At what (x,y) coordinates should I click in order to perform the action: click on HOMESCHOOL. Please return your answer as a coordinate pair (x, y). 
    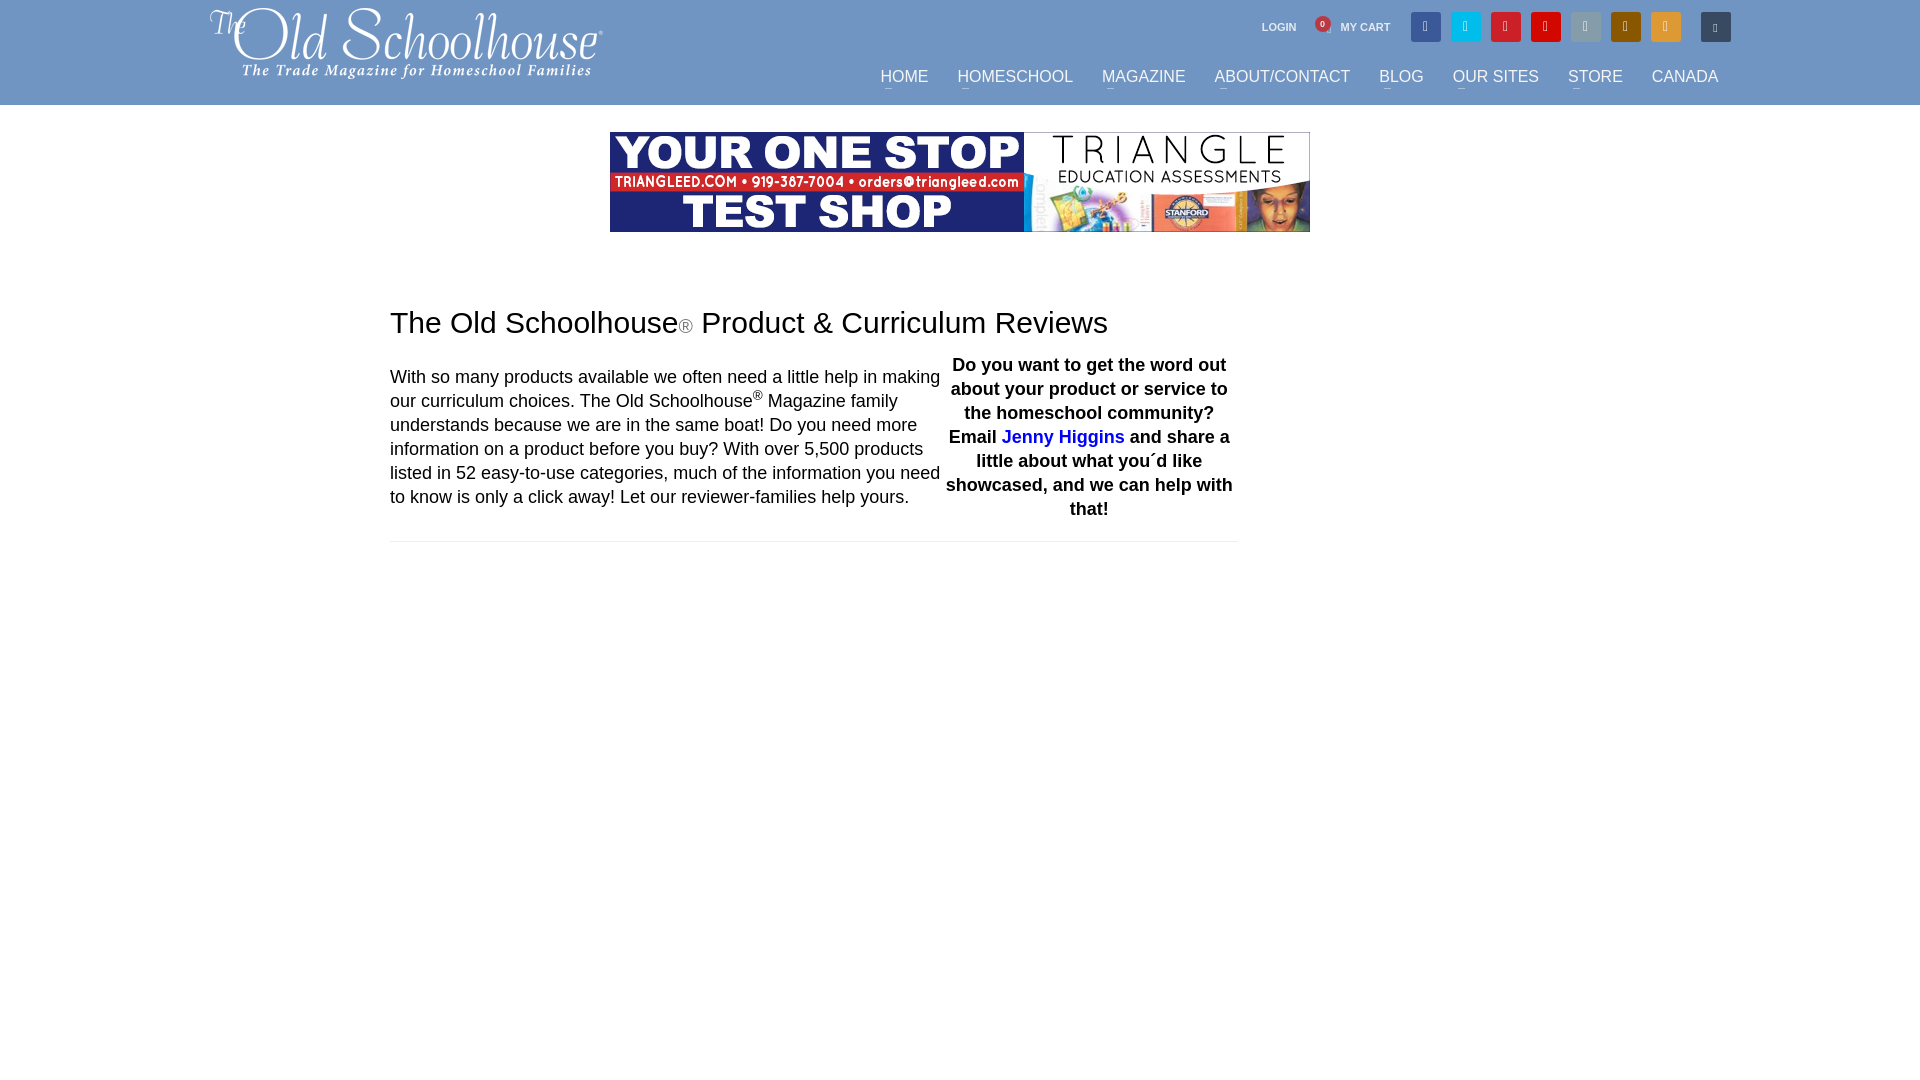
    Looking at the image, I should click on (1014, 76).